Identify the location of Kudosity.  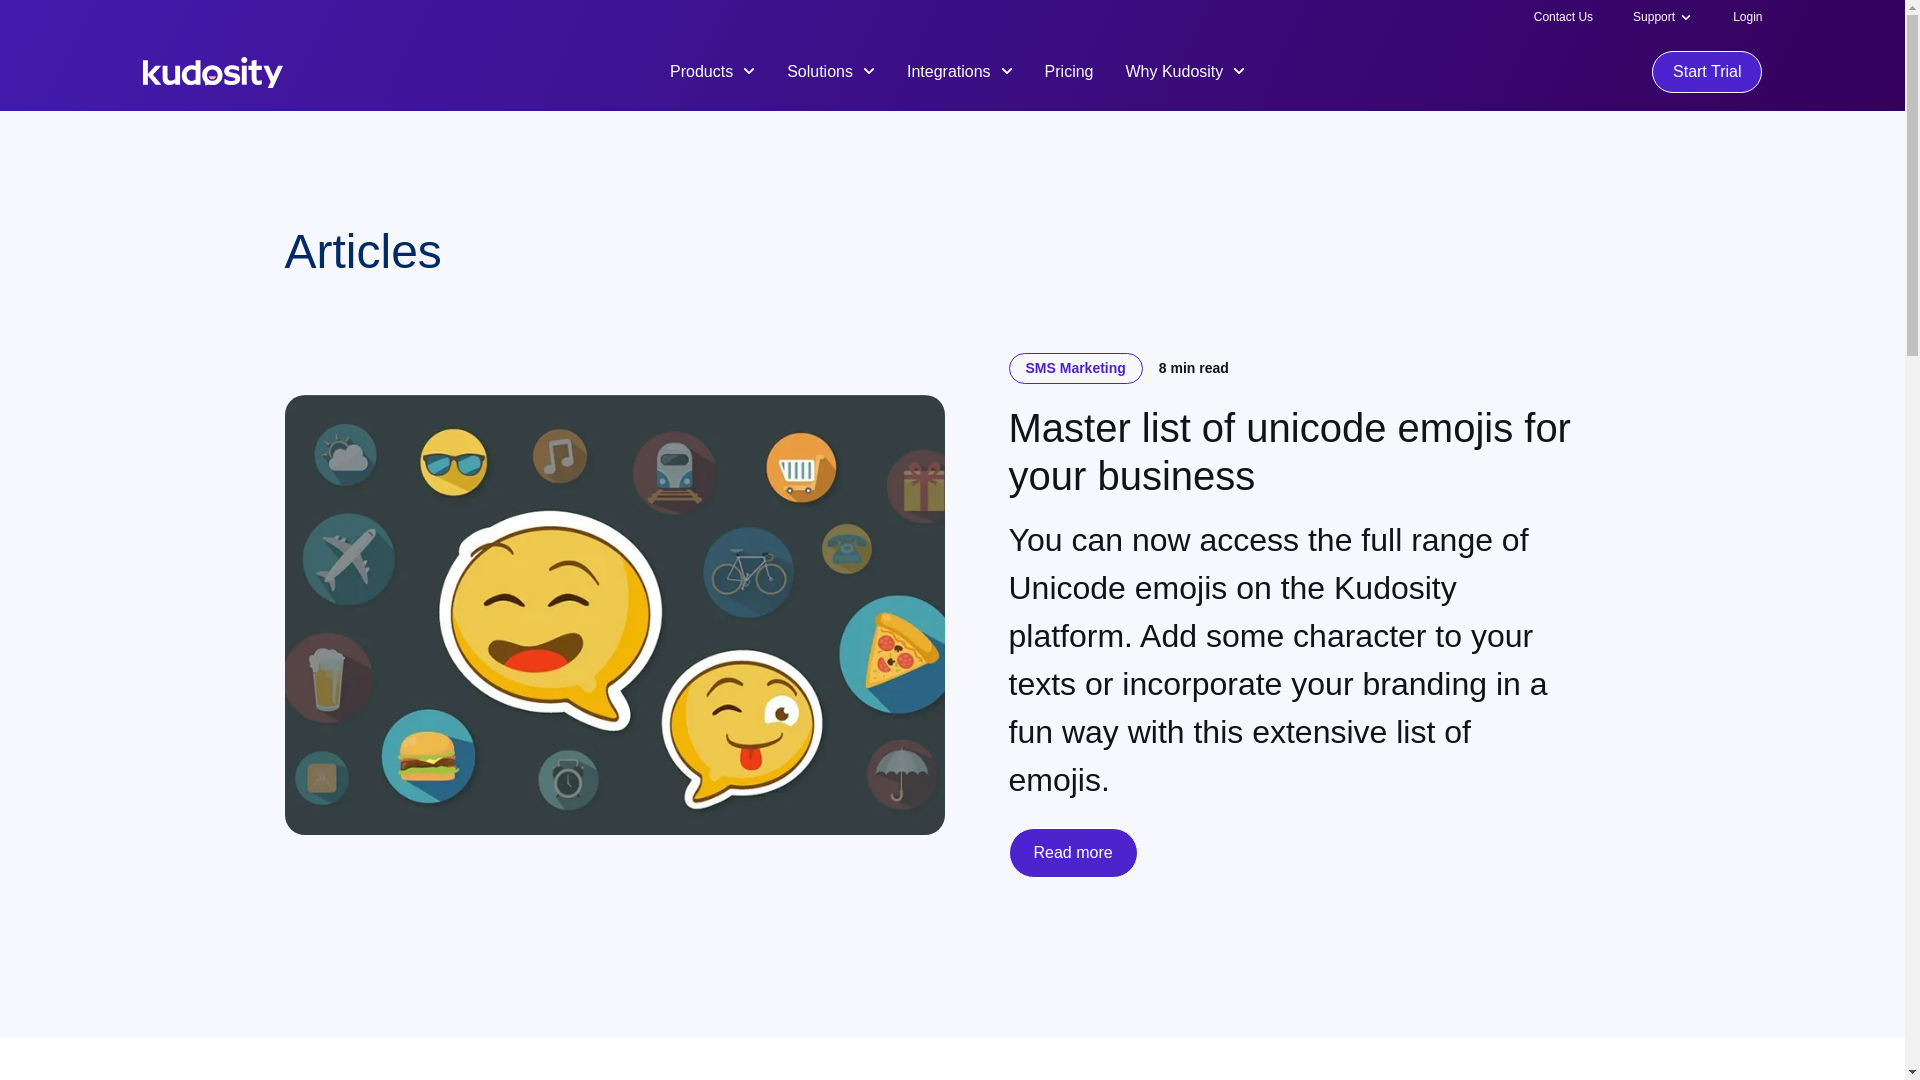
(212, 72).